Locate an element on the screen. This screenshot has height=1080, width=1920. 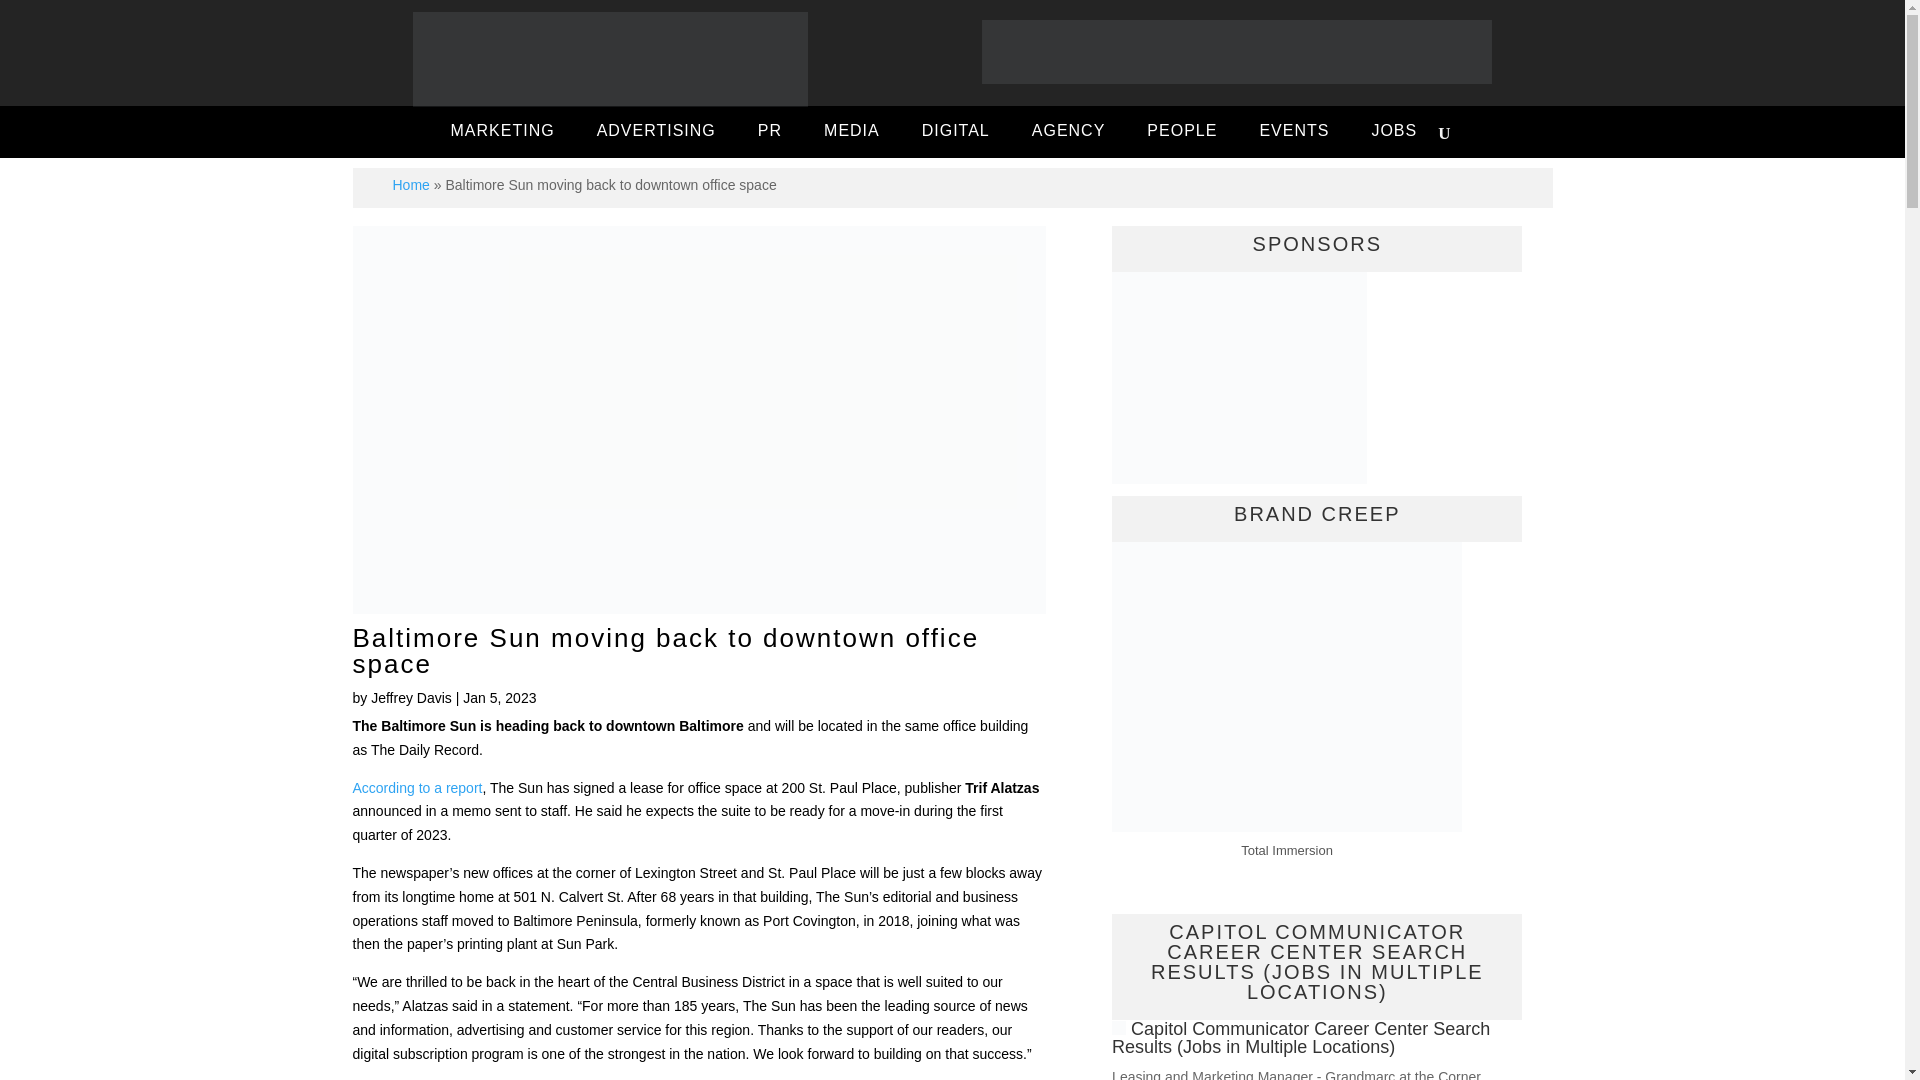
AGENCY is located at coordinates (1068, 133).